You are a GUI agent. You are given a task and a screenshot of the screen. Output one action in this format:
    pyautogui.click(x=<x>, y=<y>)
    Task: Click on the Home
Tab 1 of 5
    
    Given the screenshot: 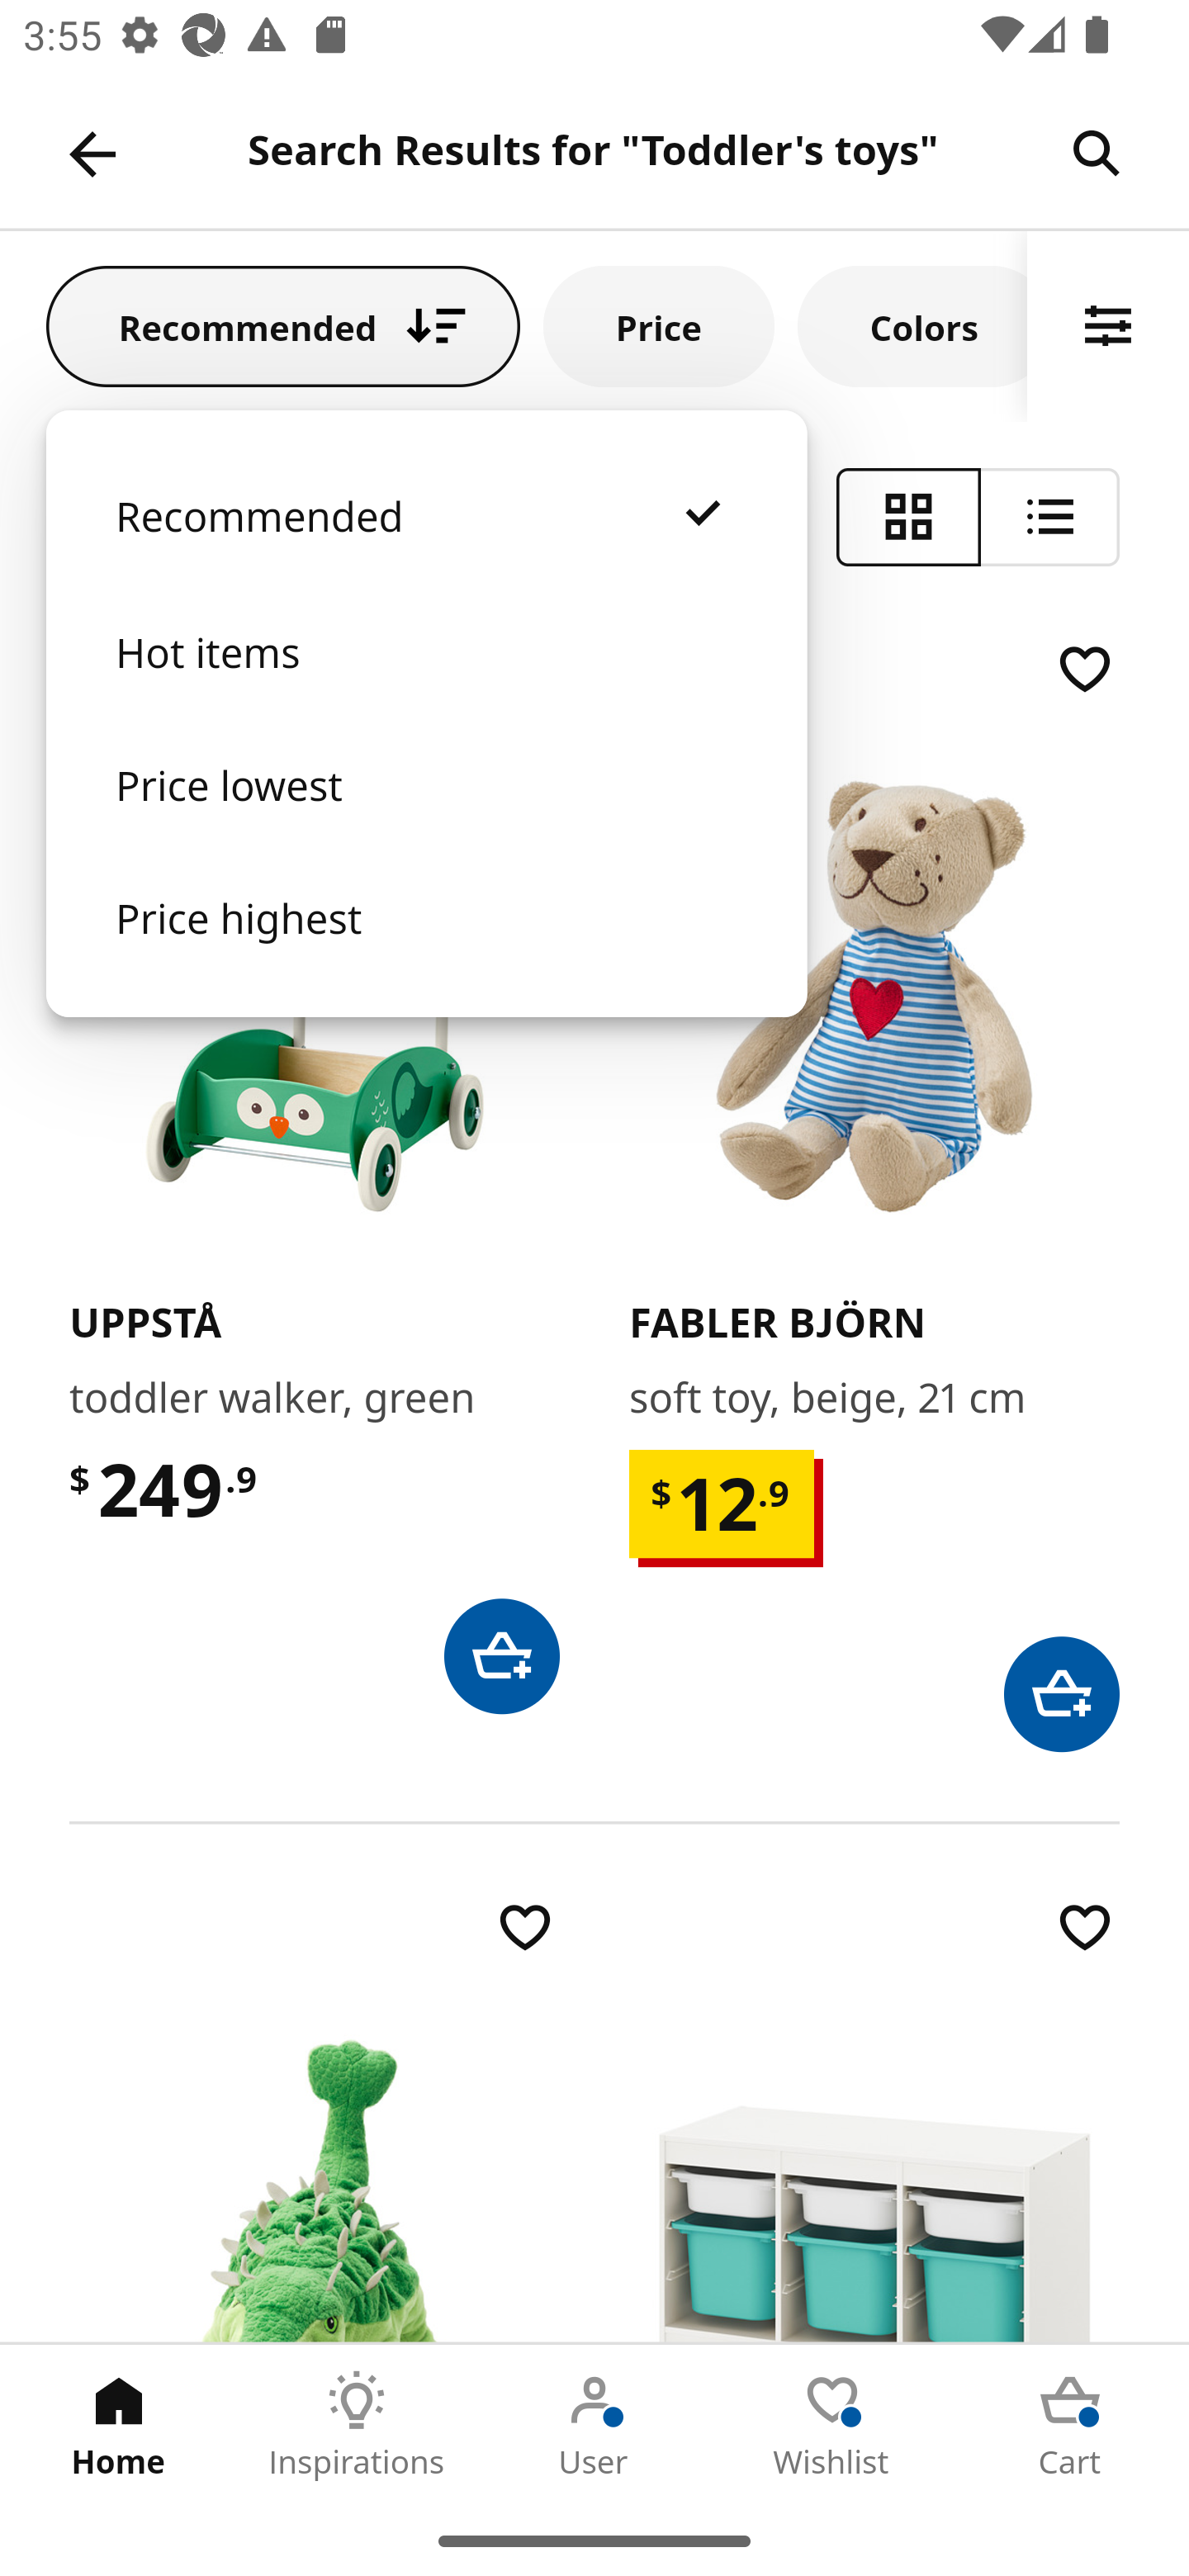 What is the action you would take?
    pyautogui.click(x=119, y=2425)
    